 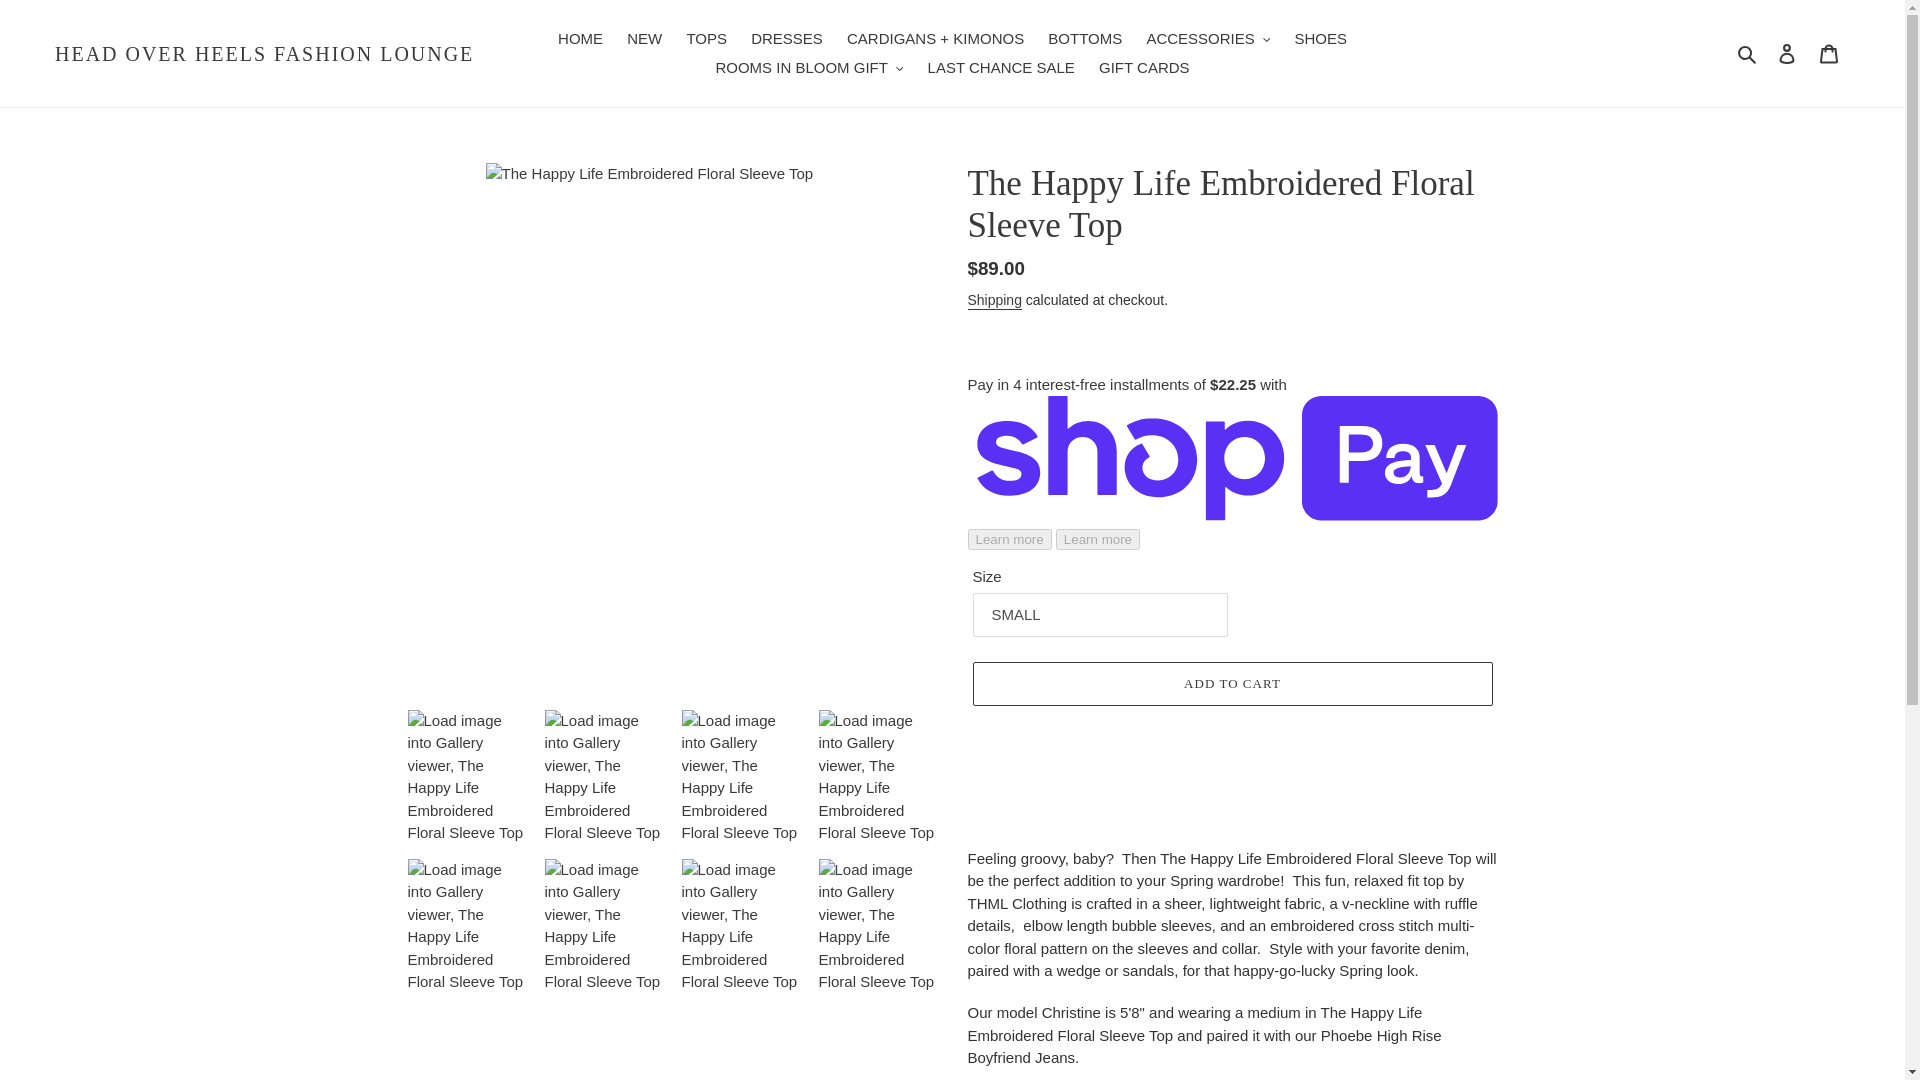 What do you see at coordinates (1320, 39) in the screenshot?
I see `SHOES` at bounding box center [1320, 39].